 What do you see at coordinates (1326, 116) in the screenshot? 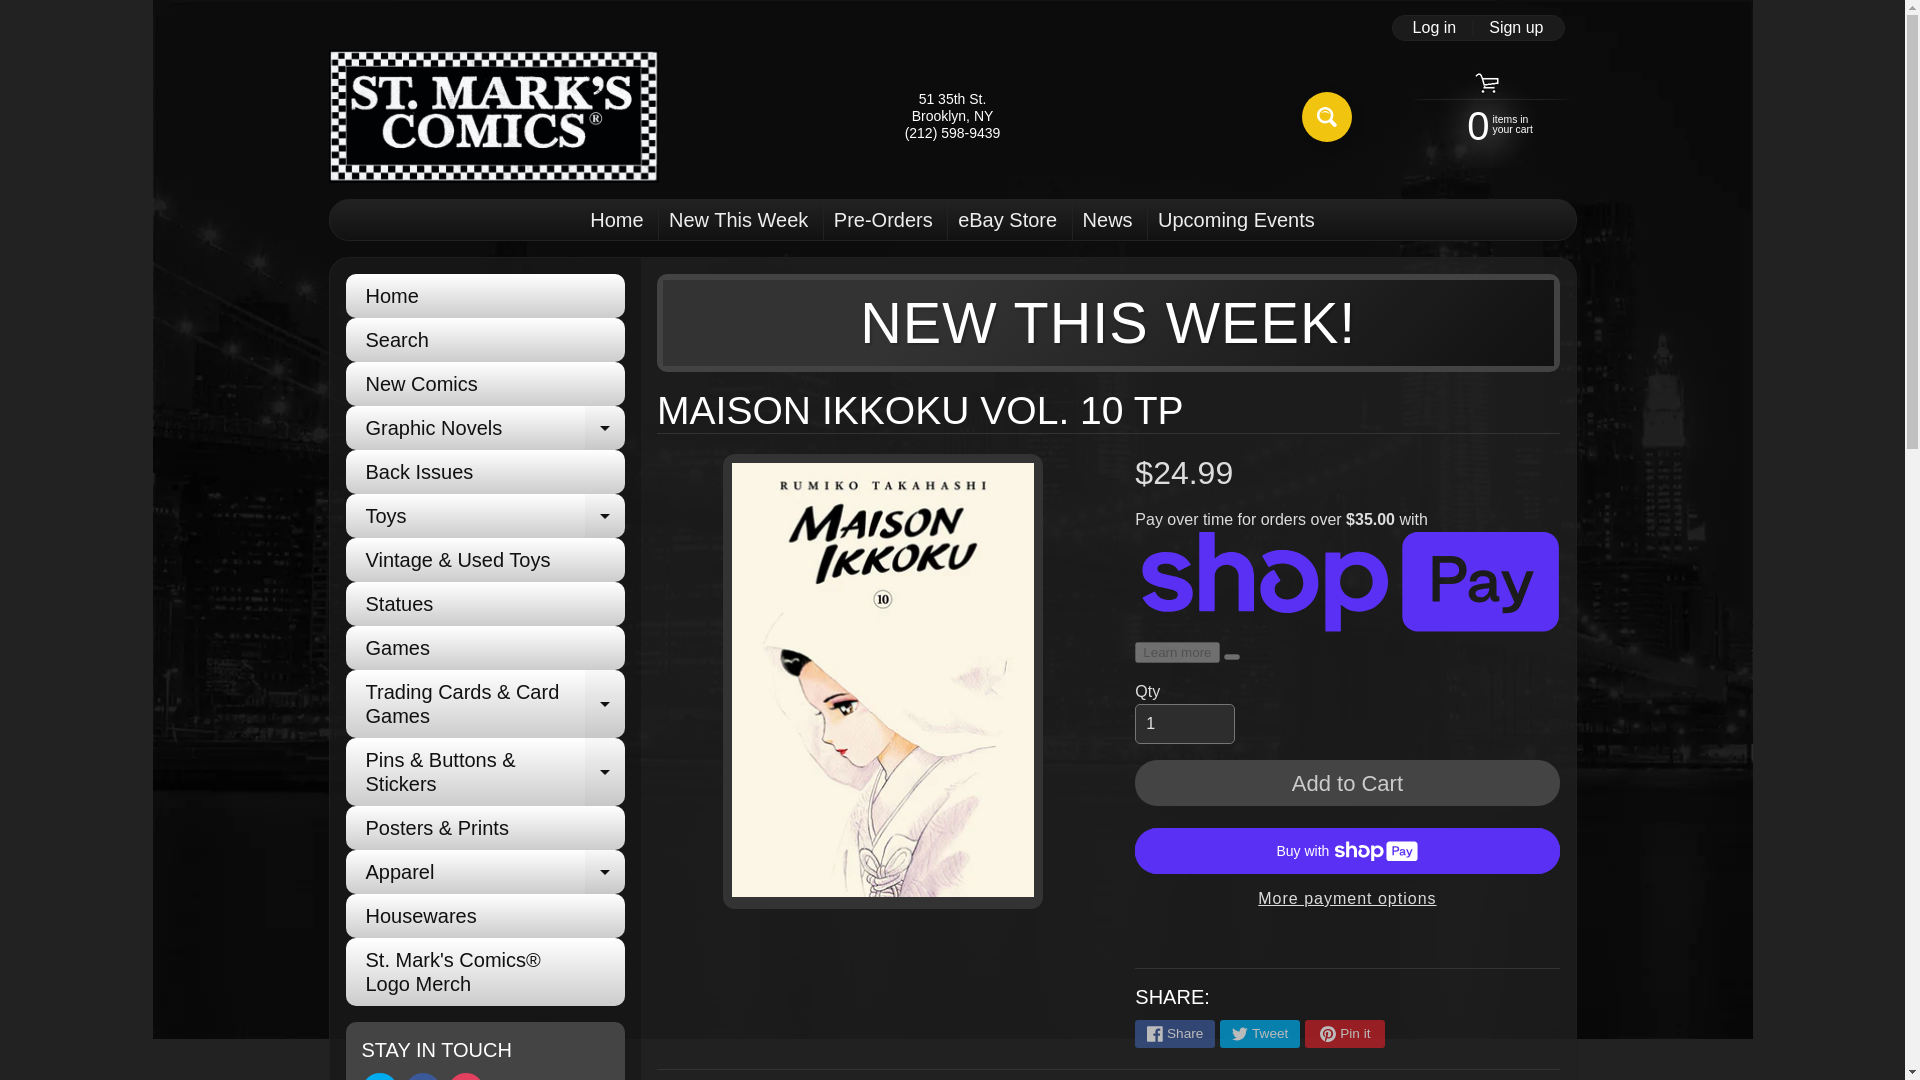
I see `Search` at bounding box center [1326, 116].